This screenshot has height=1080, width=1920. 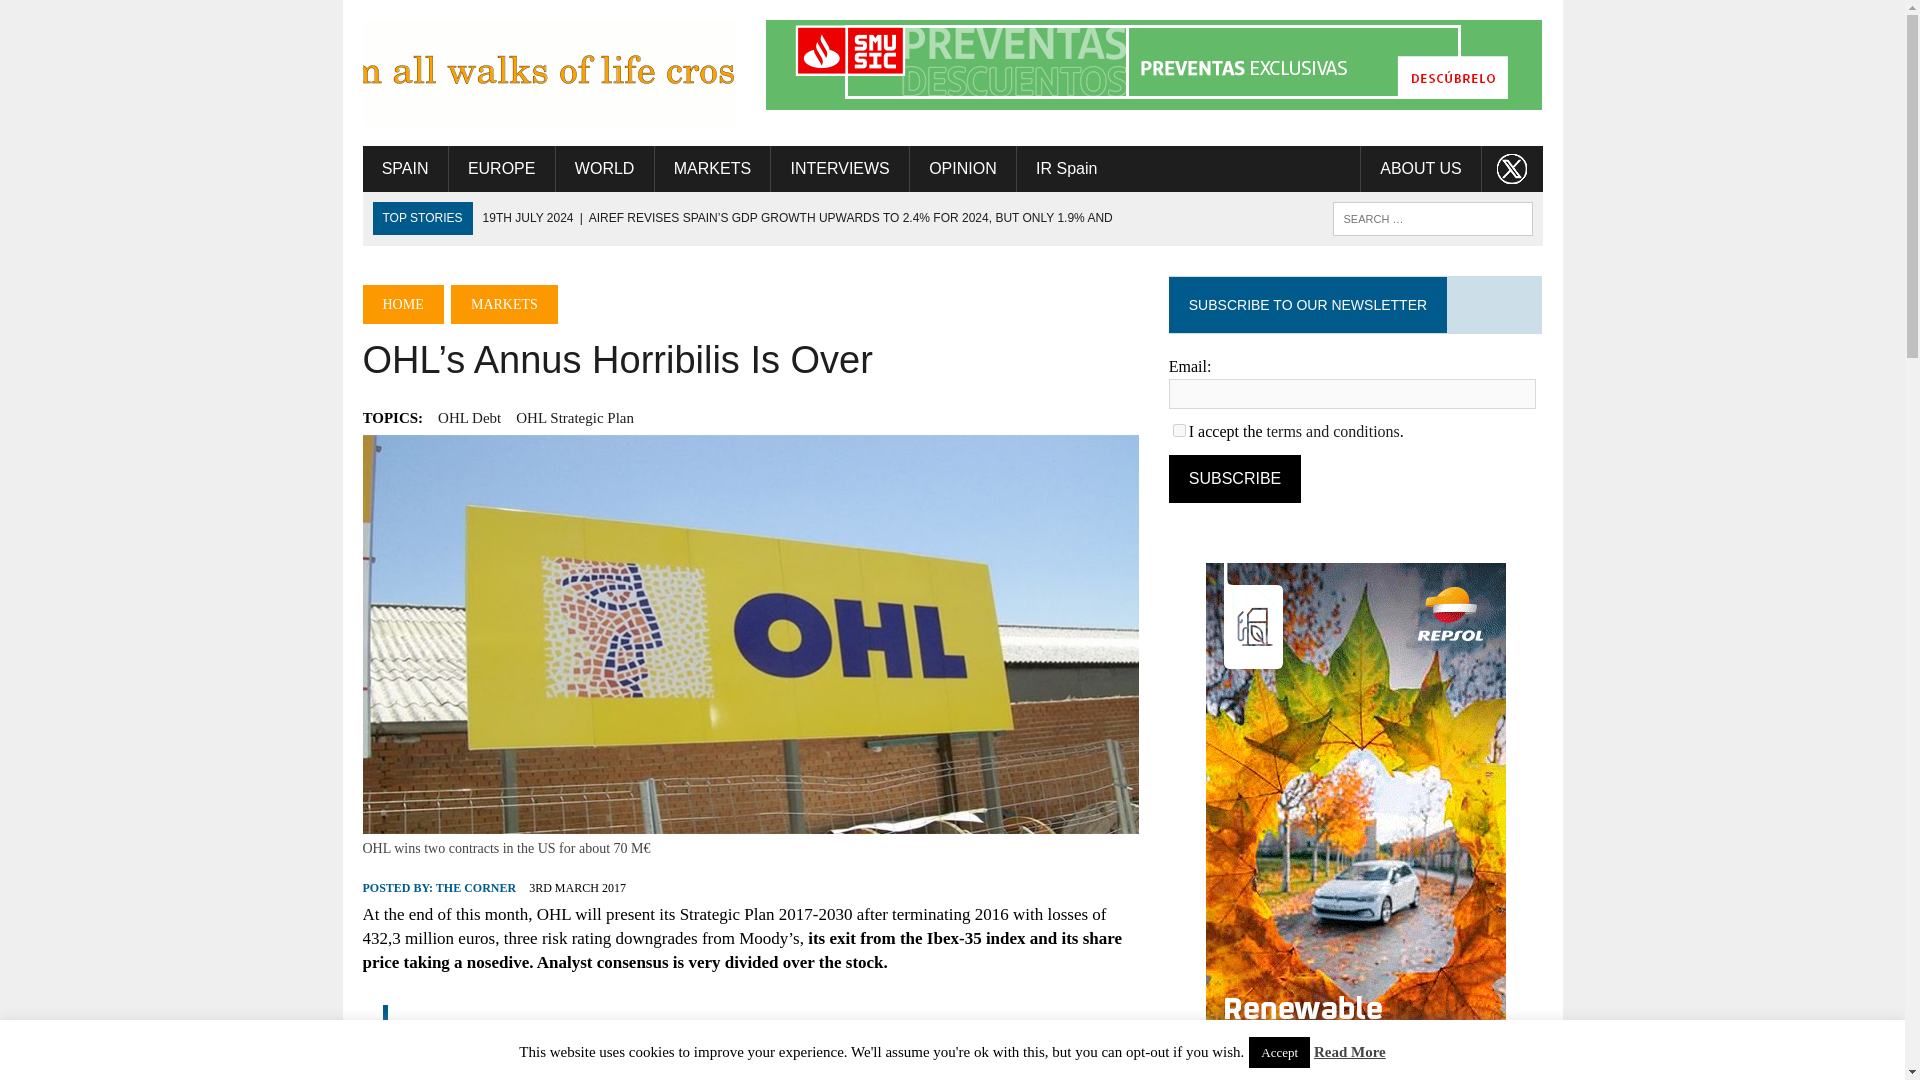 I want to click on 1, so click(x=1180, y=430).